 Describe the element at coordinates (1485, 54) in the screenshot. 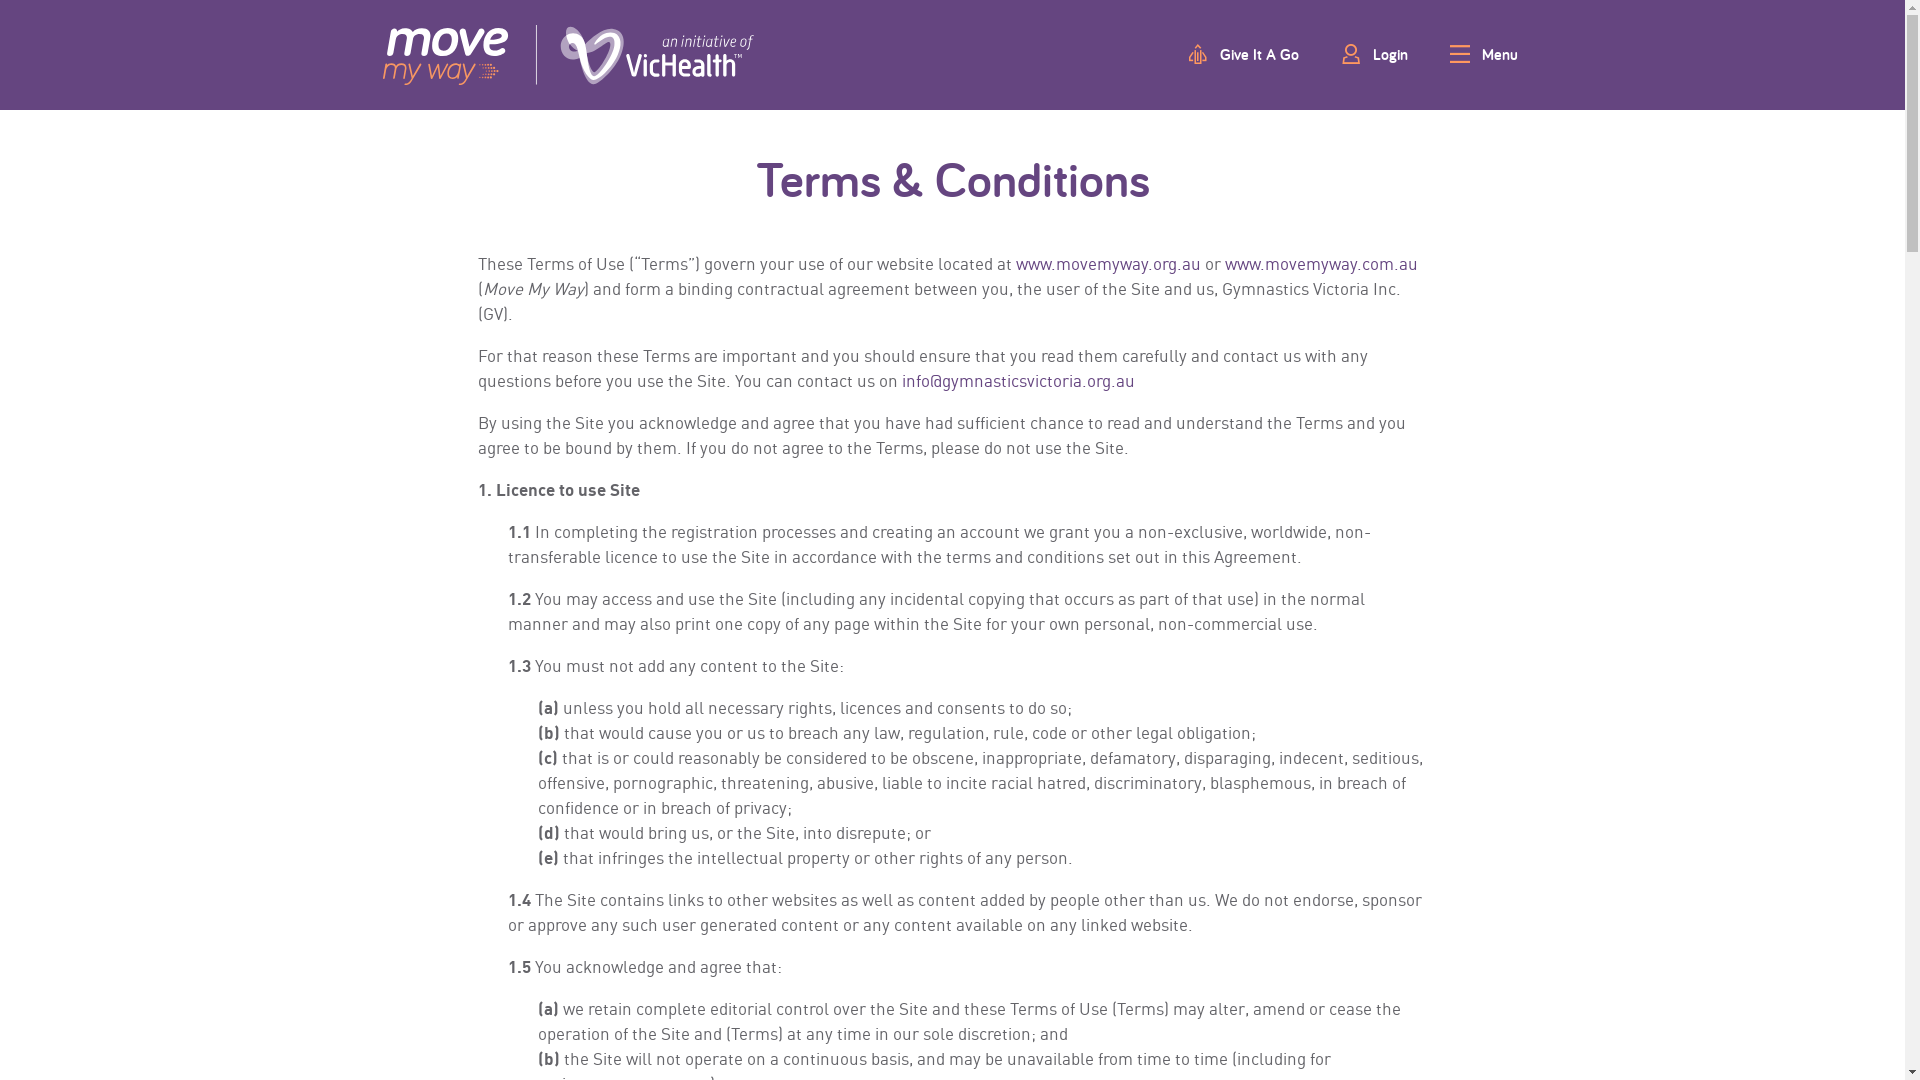

I see `Menu` at that location.